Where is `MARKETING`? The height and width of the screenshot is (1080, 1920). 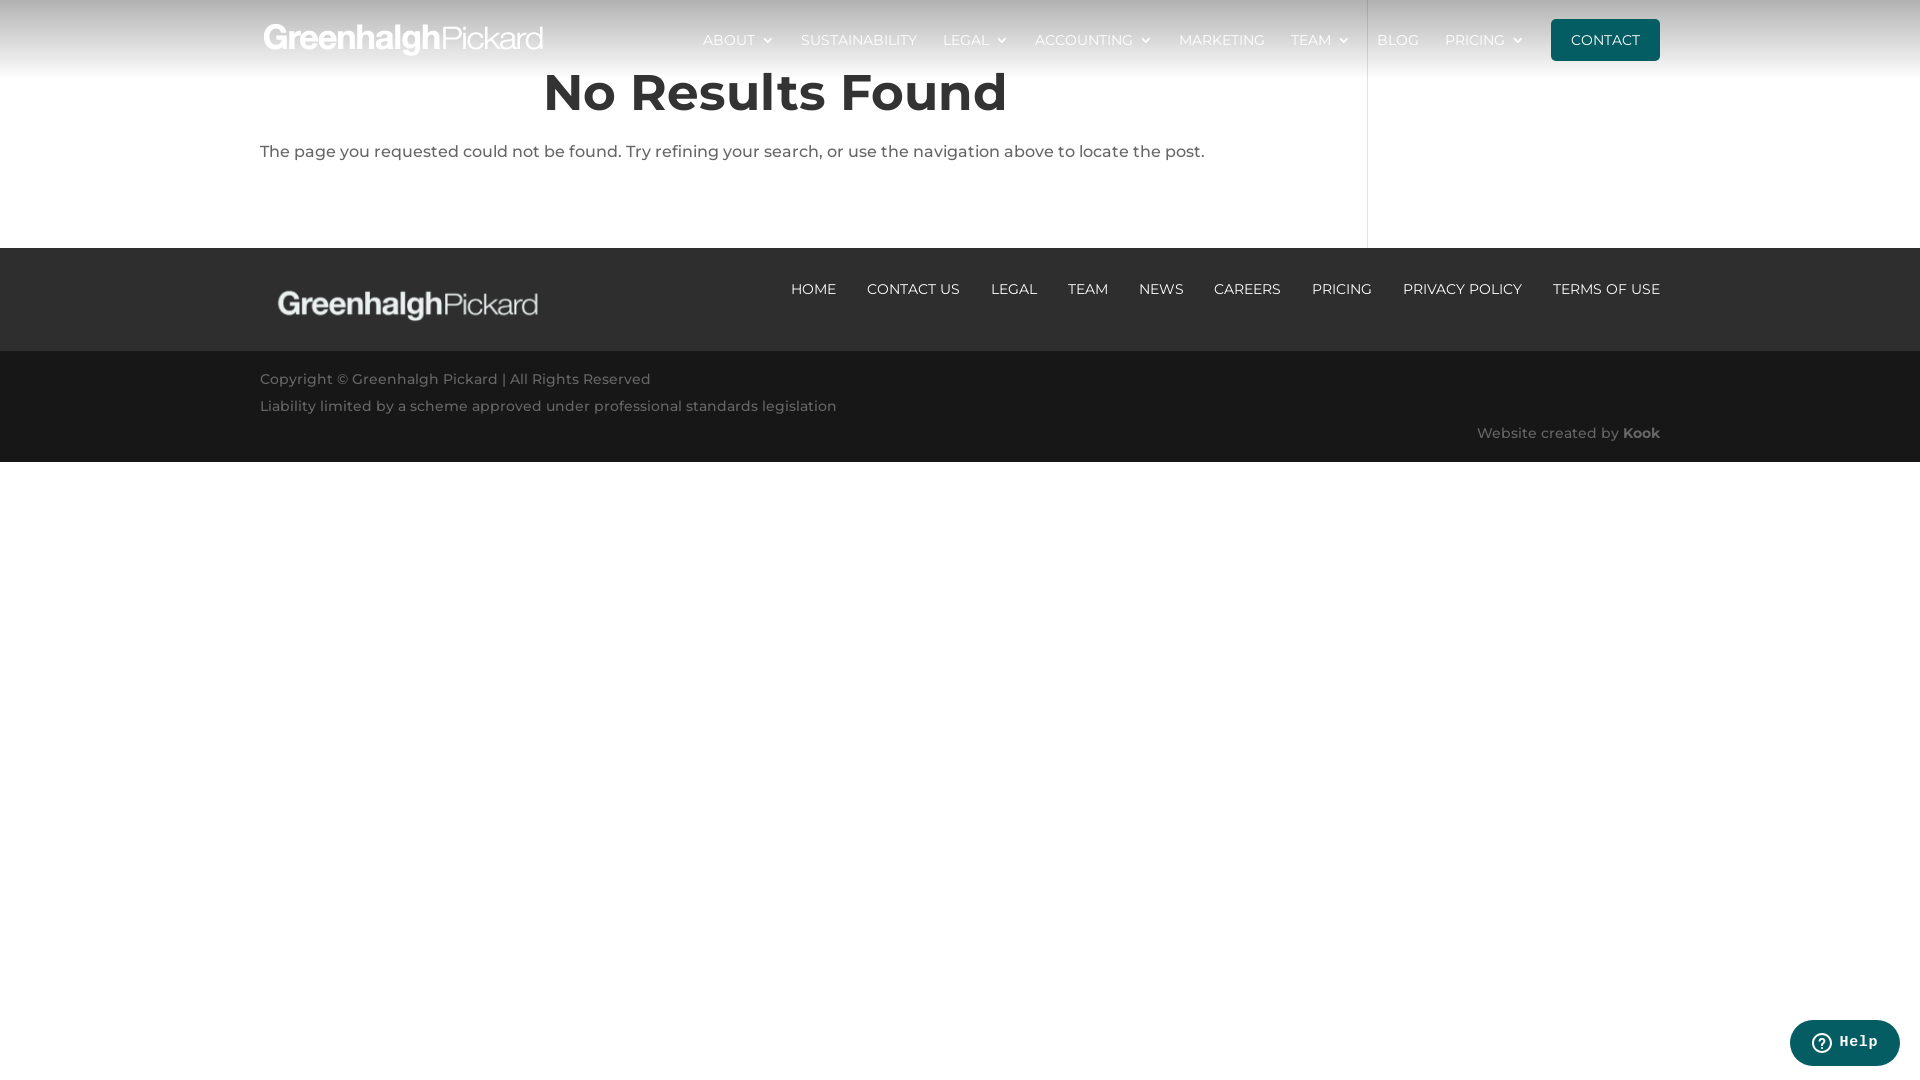 MARKETING is located at coordinates (1222, 56).